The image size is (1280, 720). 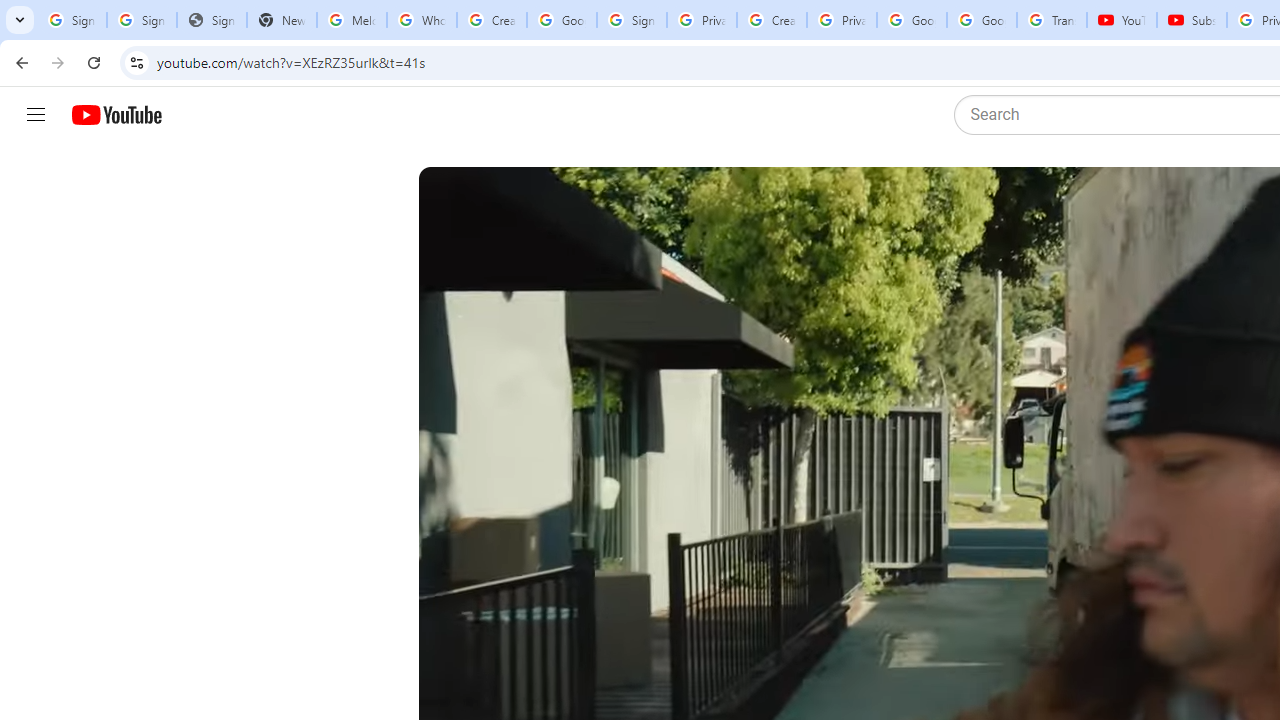 I want to click on Create your Google Account, so click(x=492, y=20).